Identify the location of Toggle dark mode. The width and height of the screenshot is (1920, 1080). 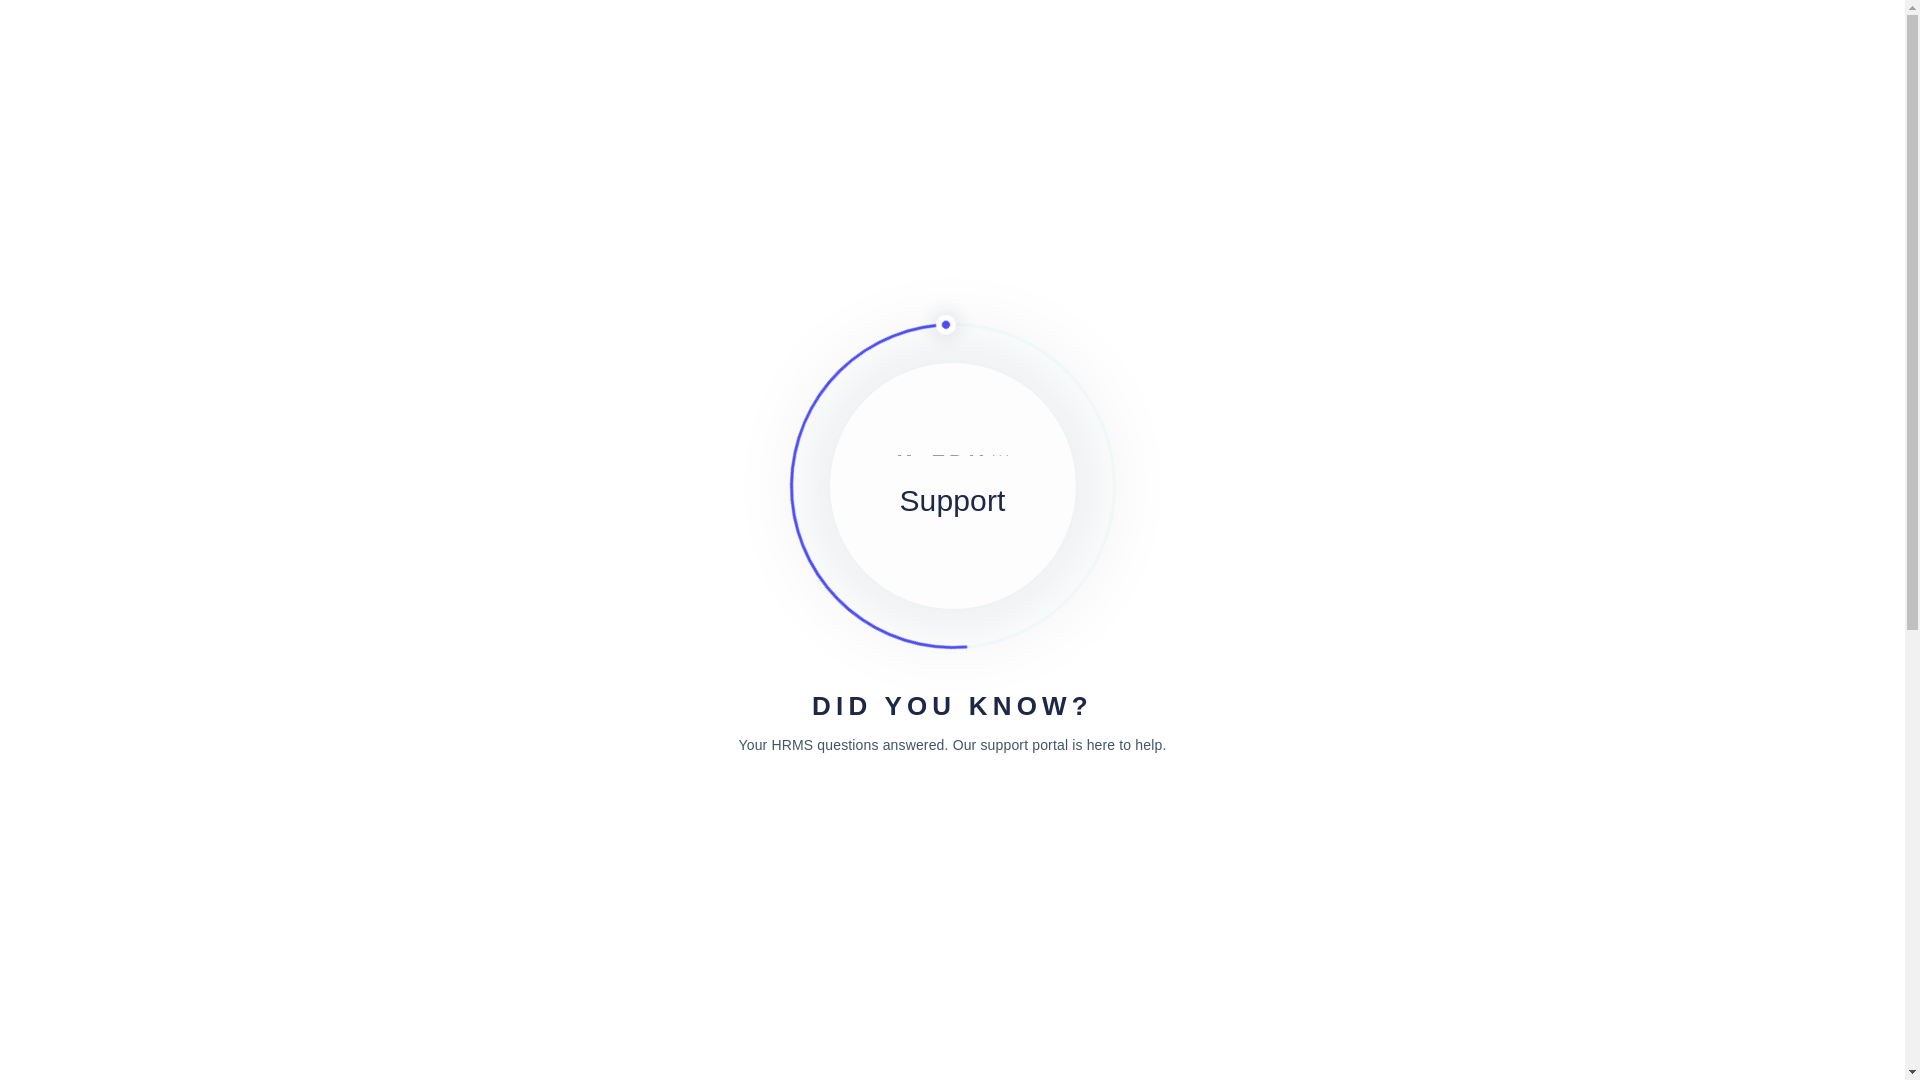
(1551, 24).